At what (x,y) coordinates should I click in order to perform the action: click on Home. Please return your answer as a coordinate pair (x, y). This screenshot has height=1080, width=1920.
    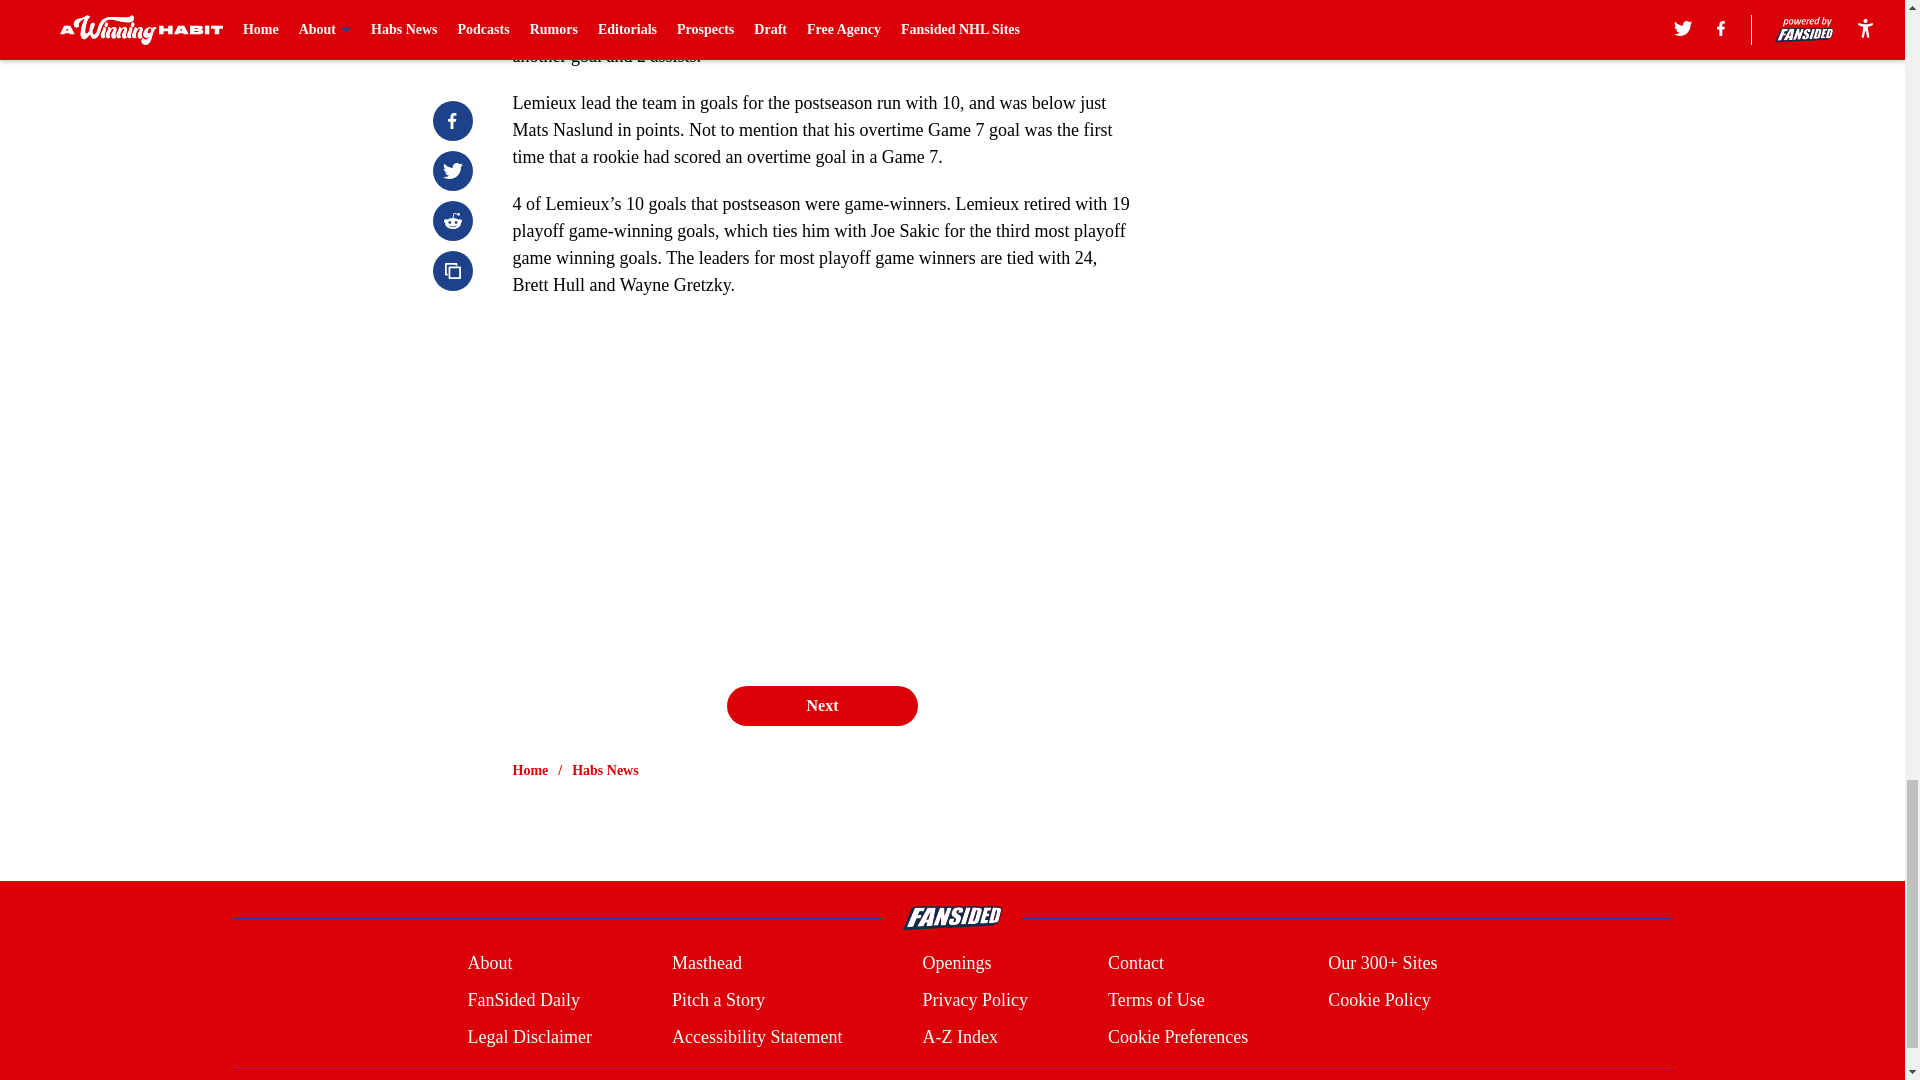
    Looking at the image, I should click on (530, 770).